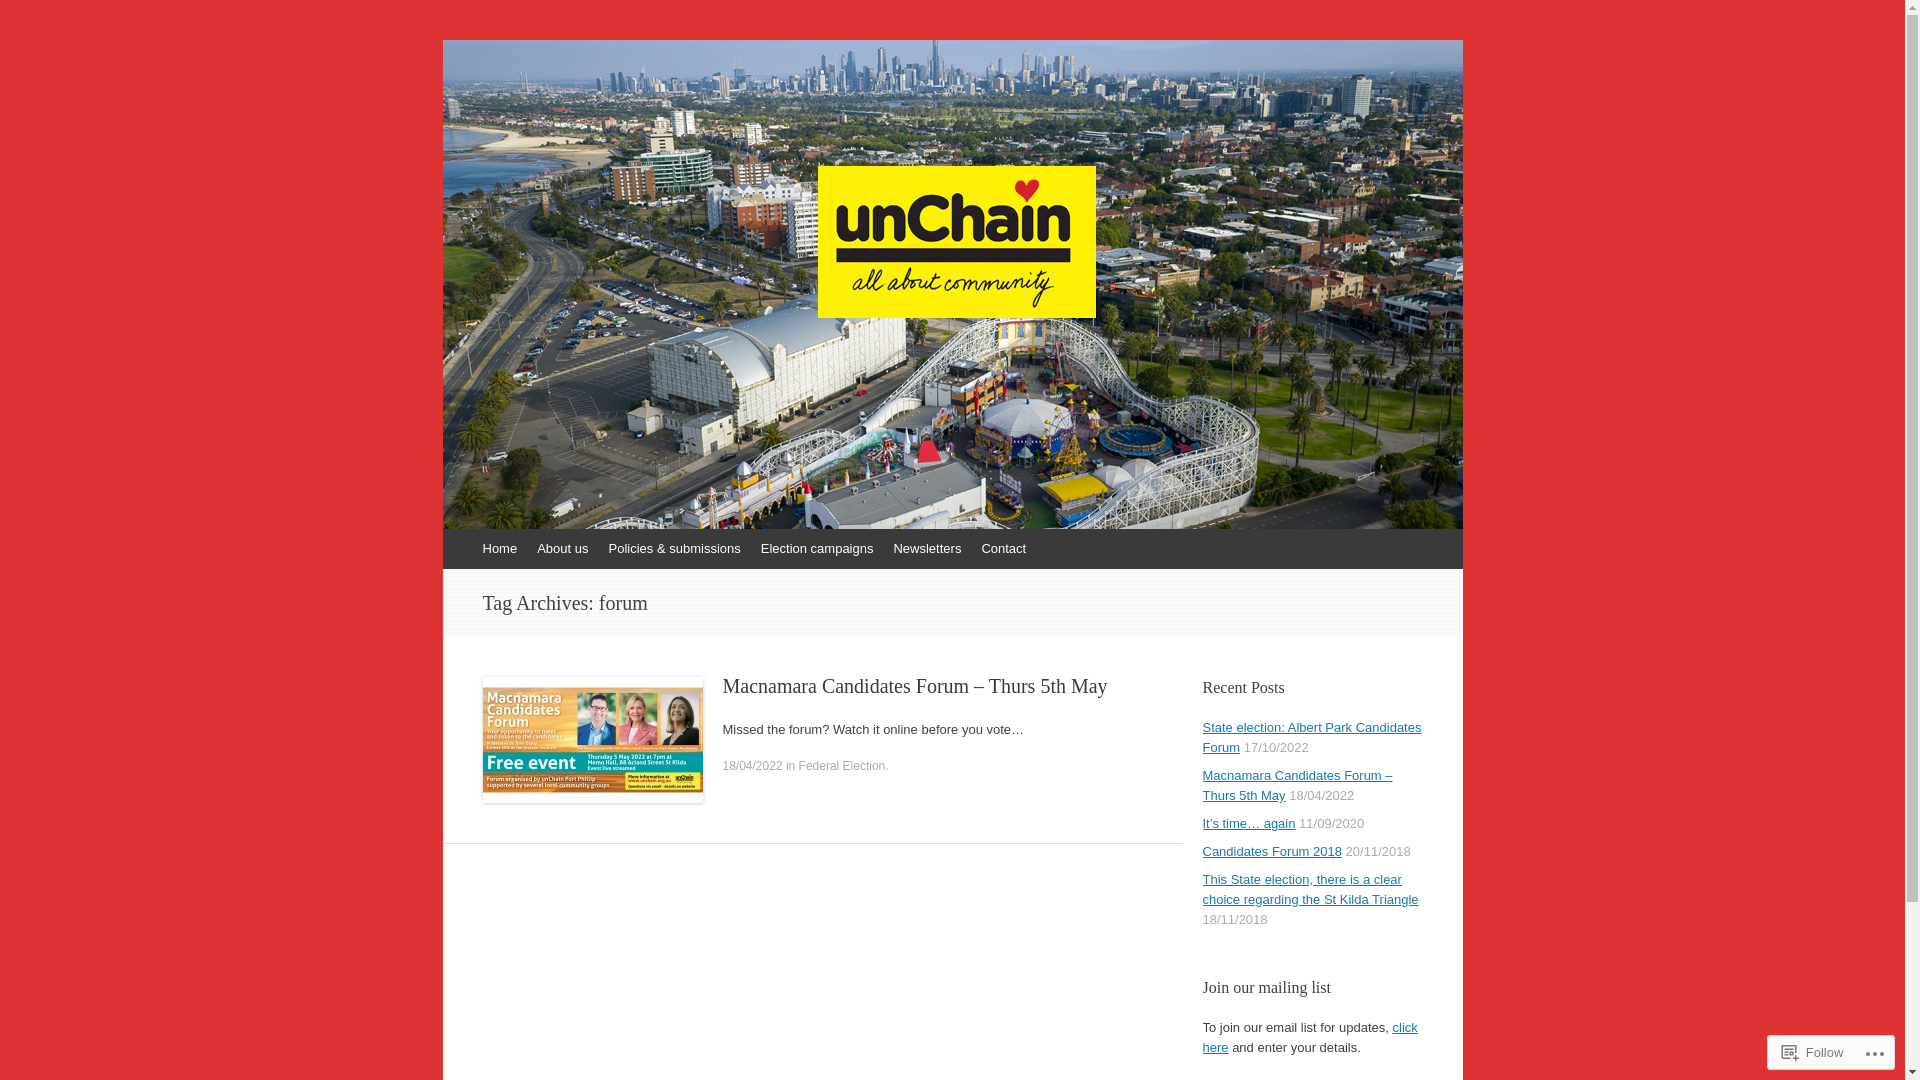 The image size is (1920, 1080). Describe the element at coordinates (675, 549) in the screenshot. I see `Policies & submissions` at that location.